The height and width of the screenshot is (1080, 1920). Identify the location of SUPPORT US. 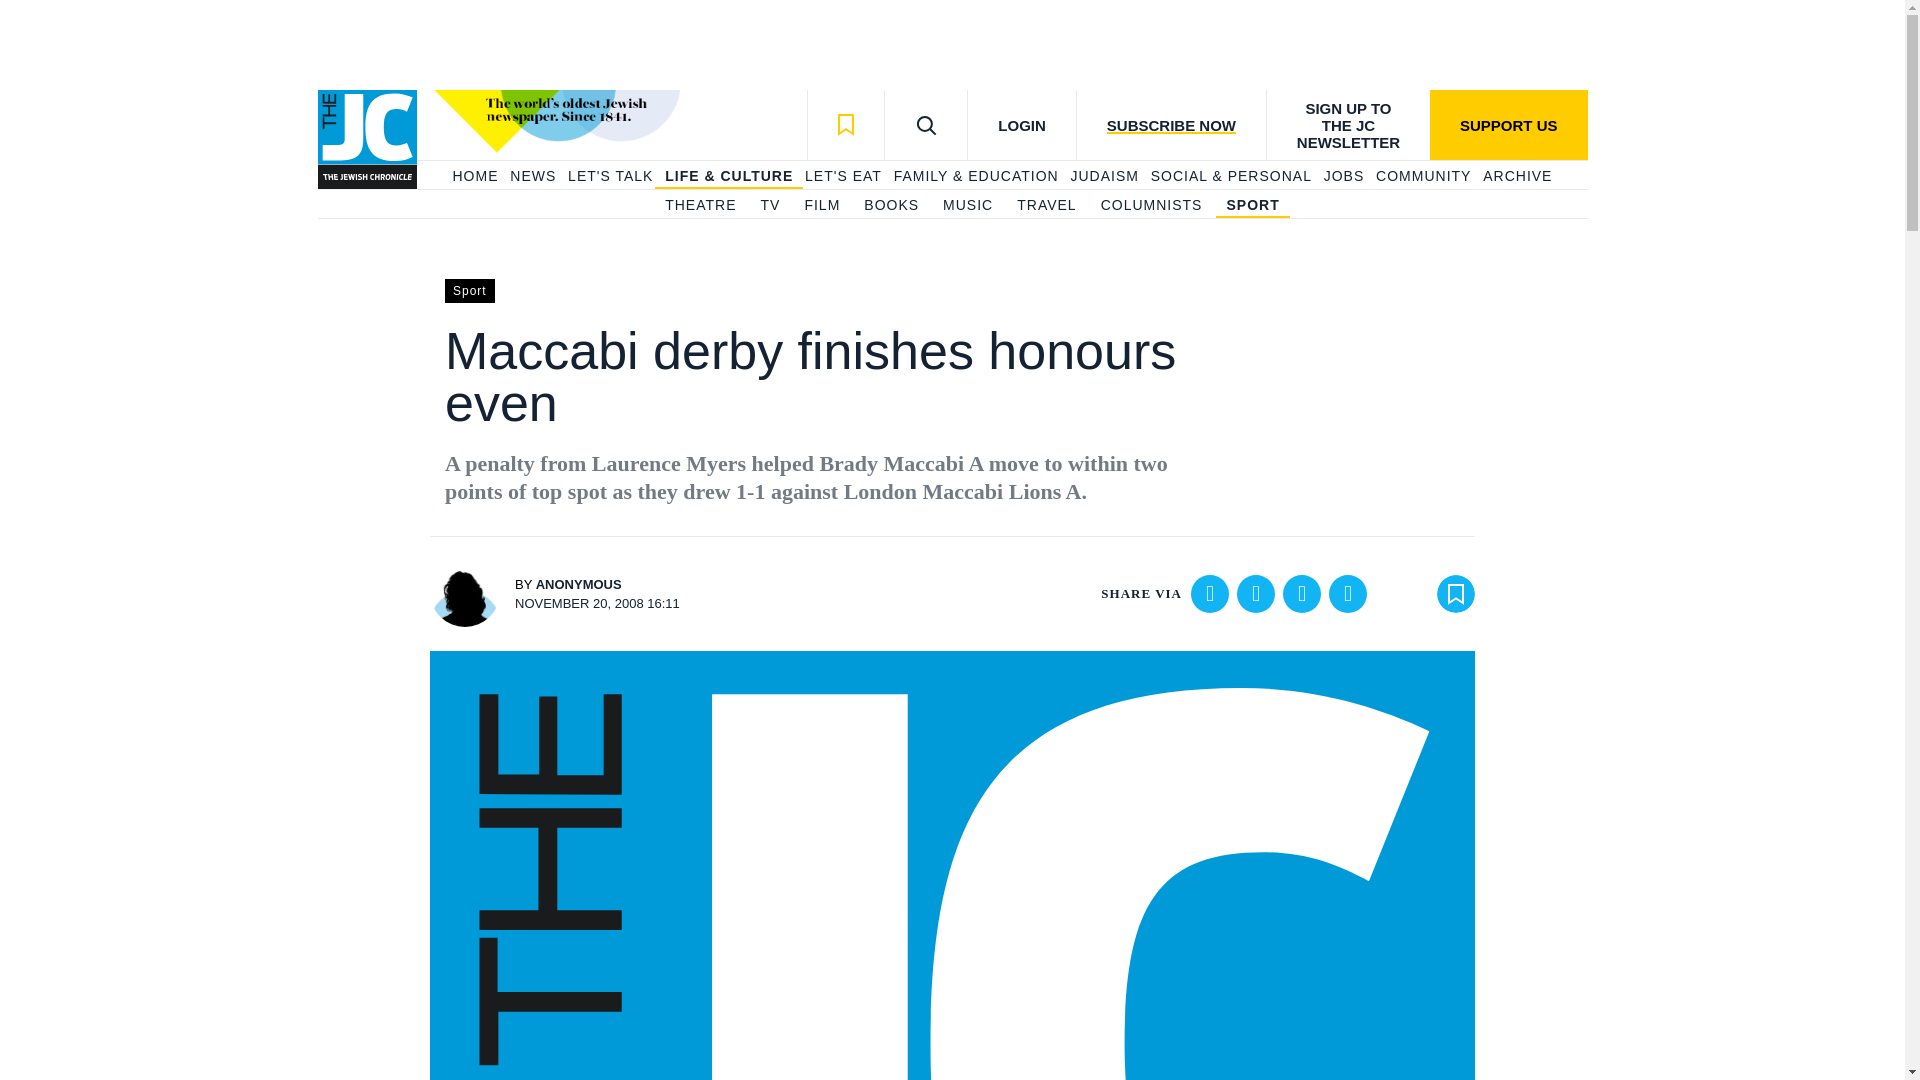
(1508, 124).